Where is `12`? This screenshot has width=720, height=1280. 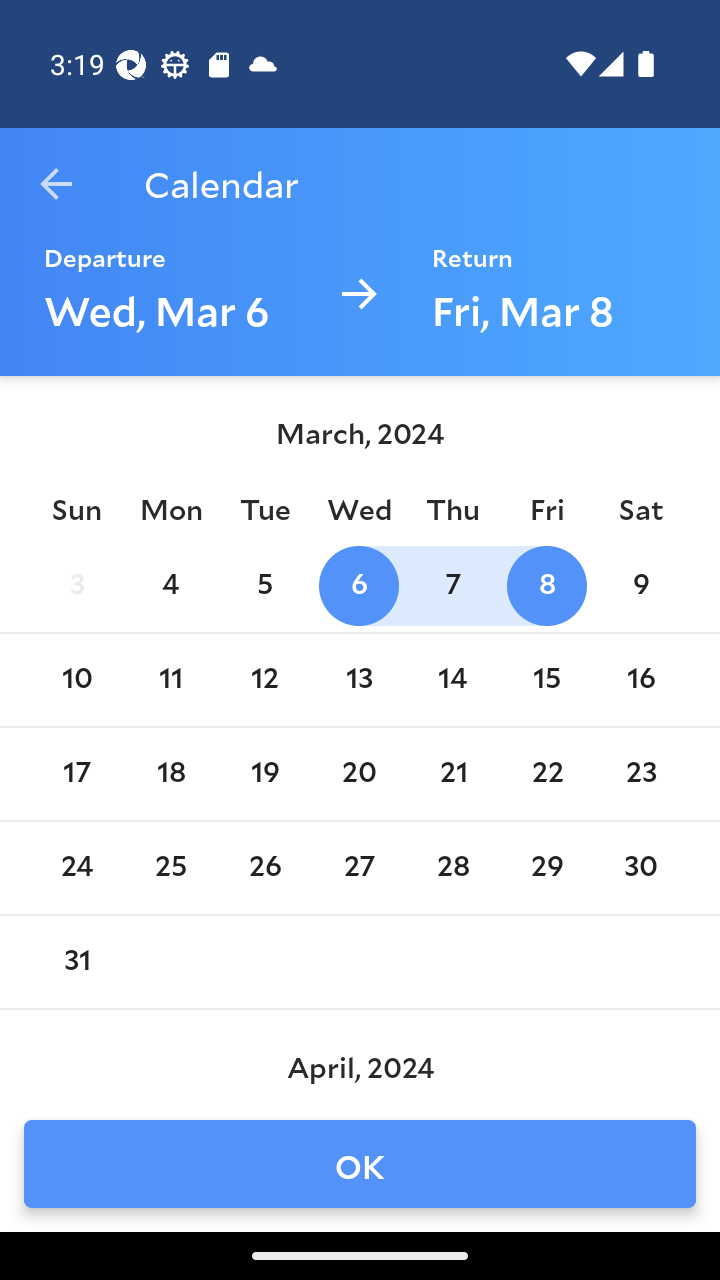 12 is located at coordinates (264, 680).